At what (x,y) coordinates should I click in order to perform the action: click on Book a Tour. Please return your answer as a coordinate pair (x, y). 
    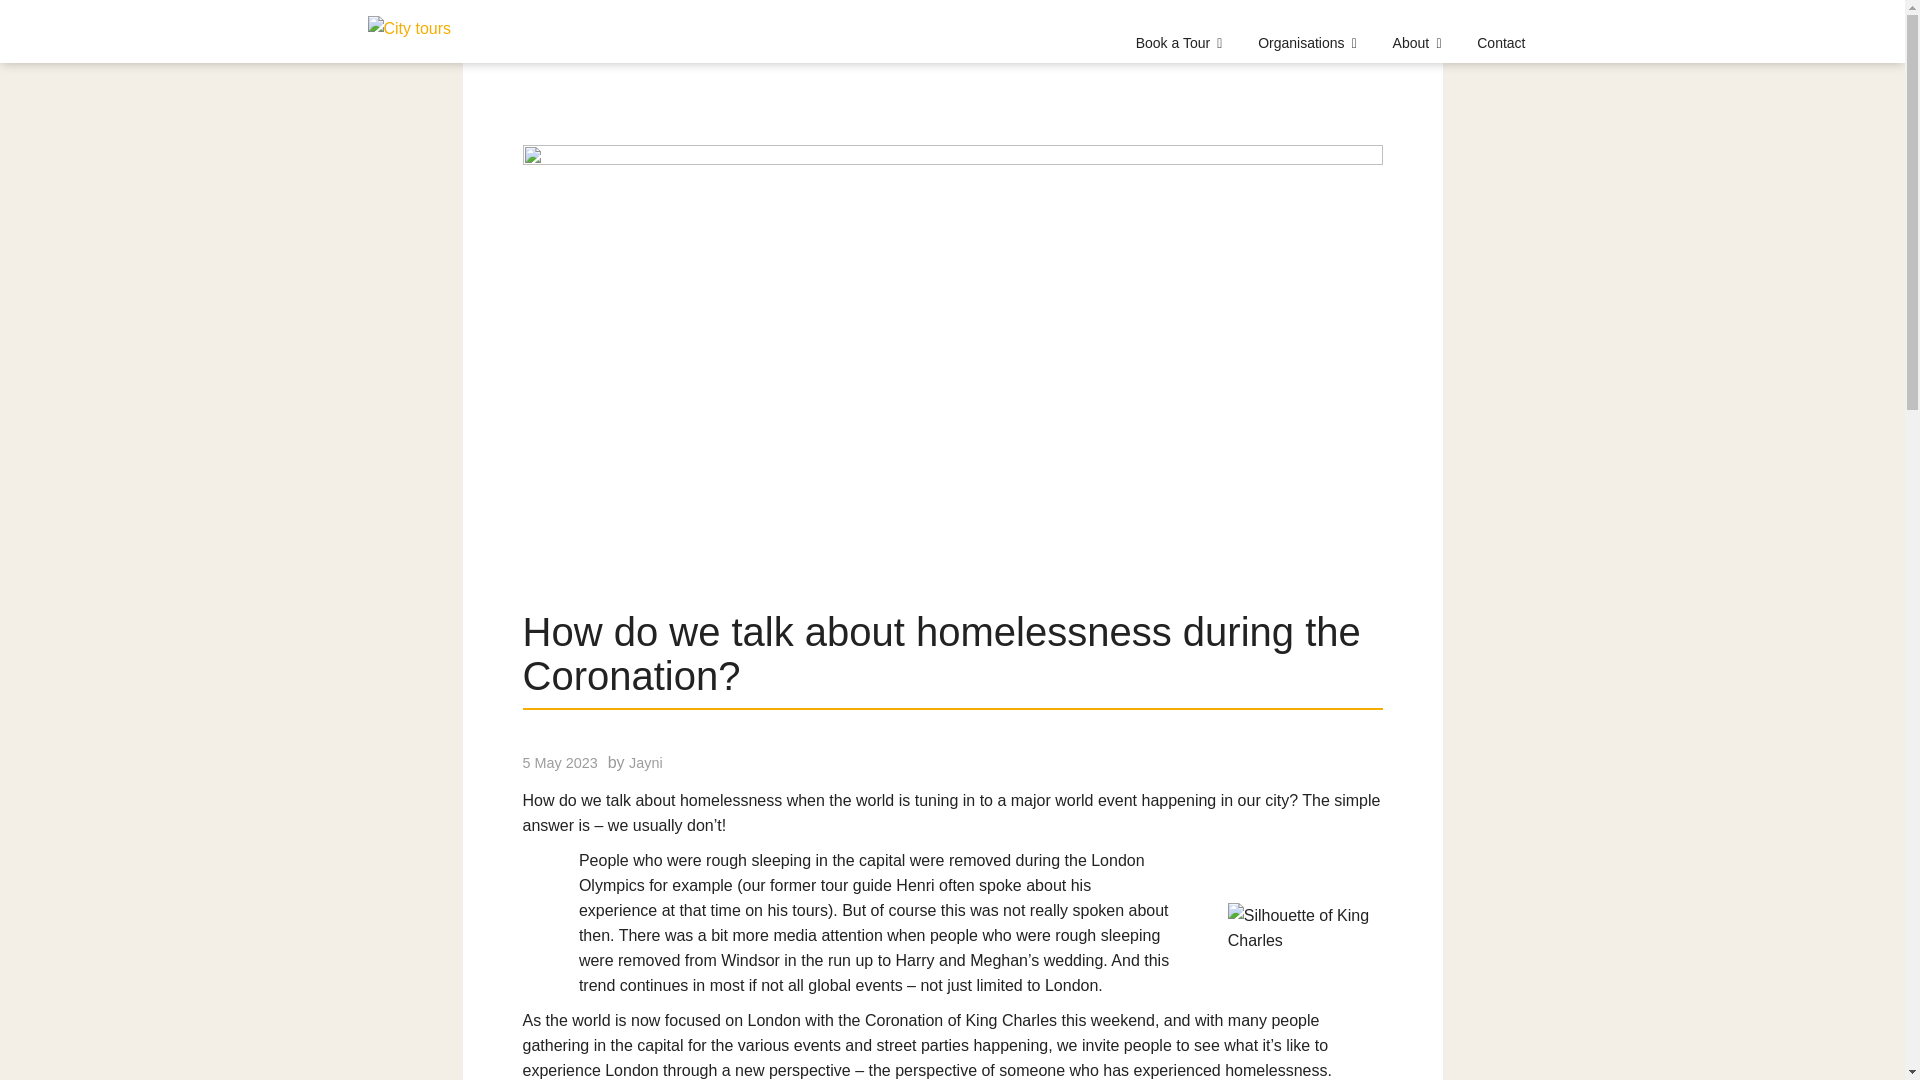
    Looking at the image, I should click on (1182, 48).